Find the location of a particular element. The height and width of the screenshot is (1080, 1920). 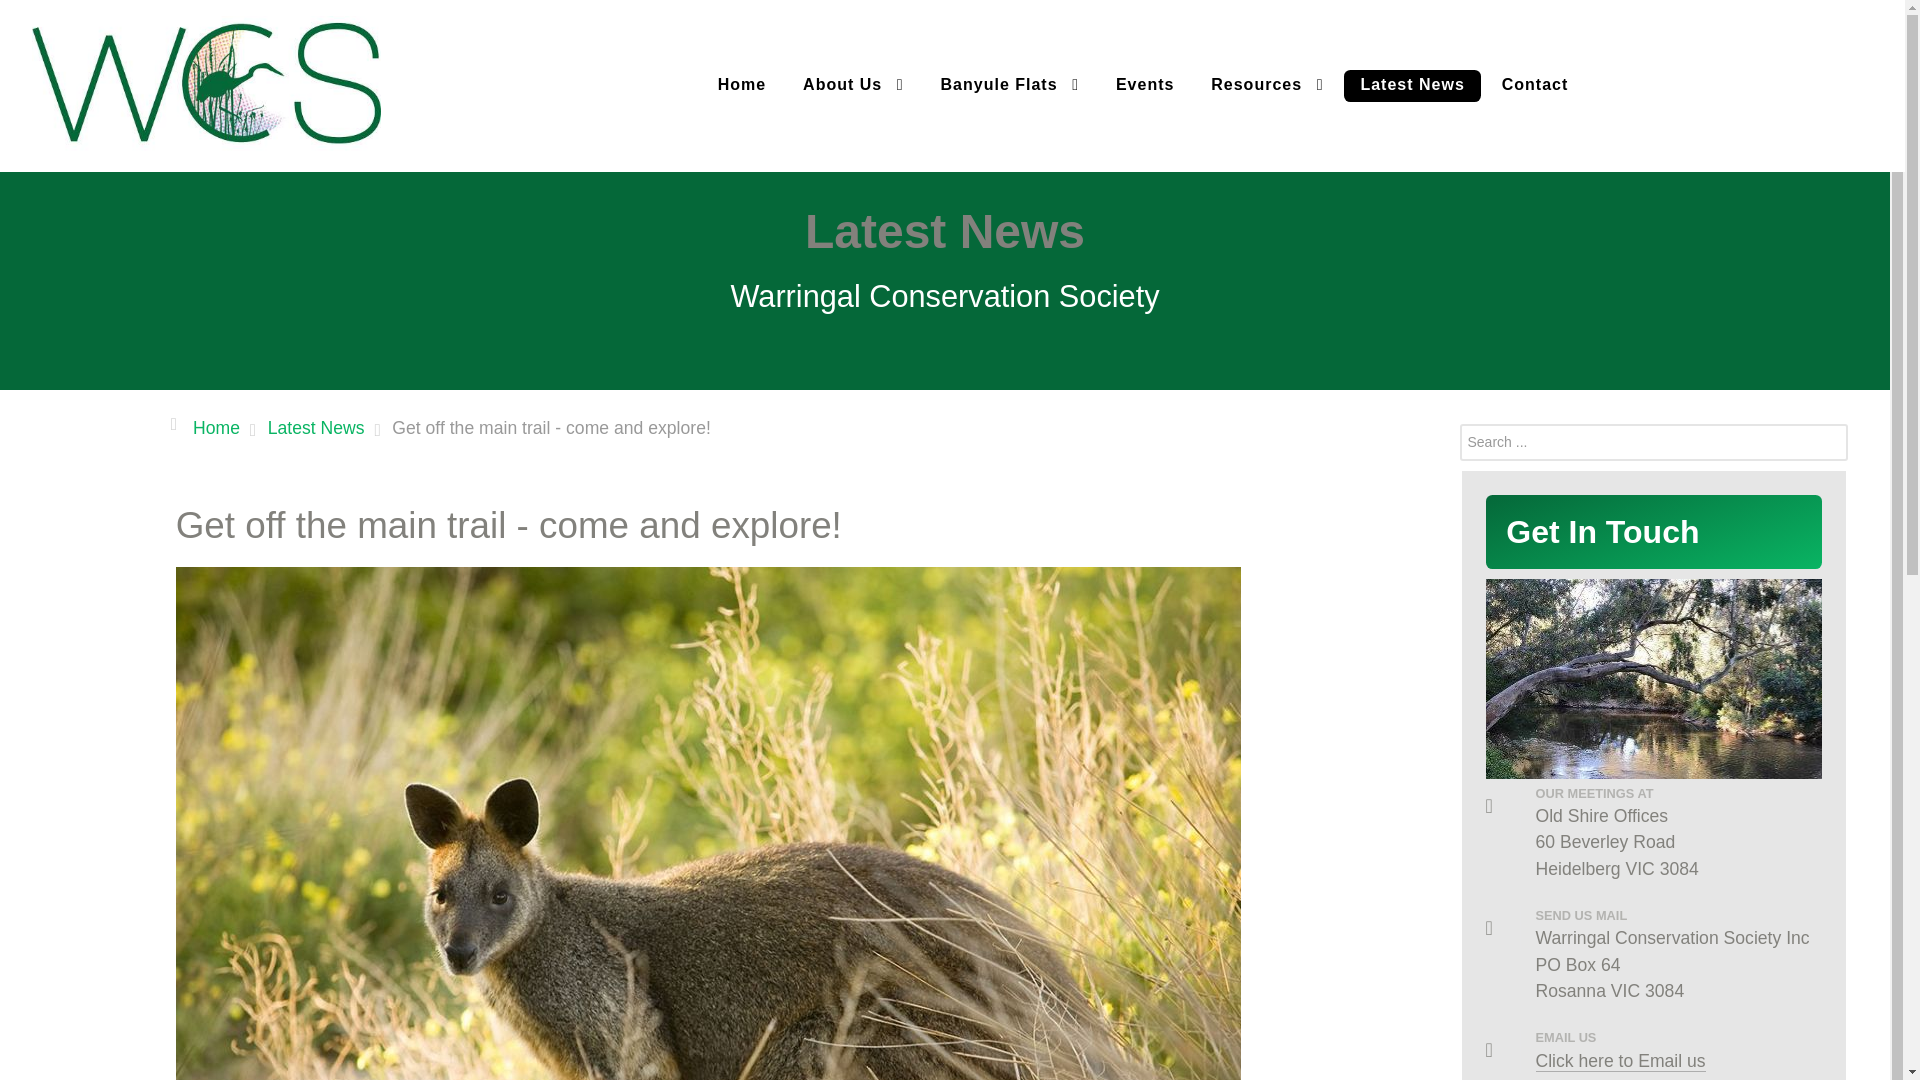

Latest News is located at coordinates (1412, 86).